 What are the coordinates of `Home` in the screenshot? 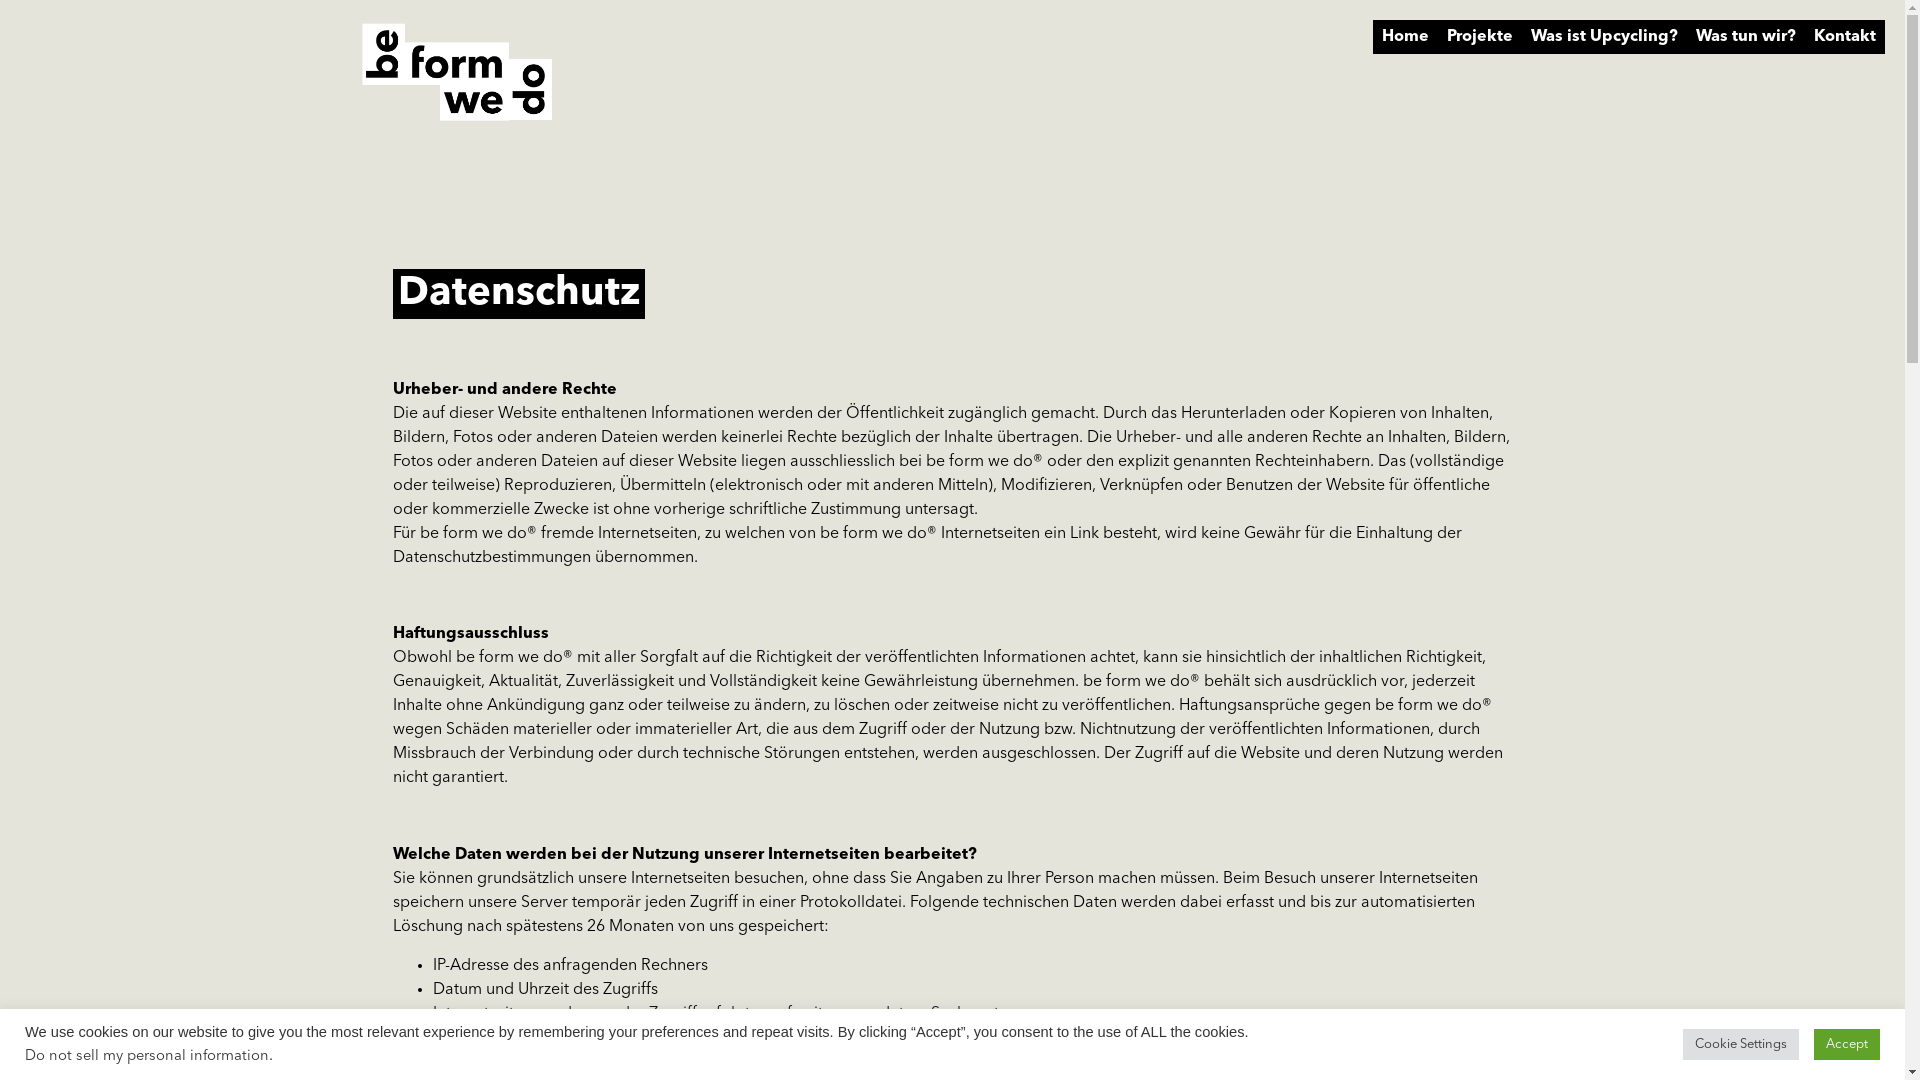 It's located at (1406, 37).